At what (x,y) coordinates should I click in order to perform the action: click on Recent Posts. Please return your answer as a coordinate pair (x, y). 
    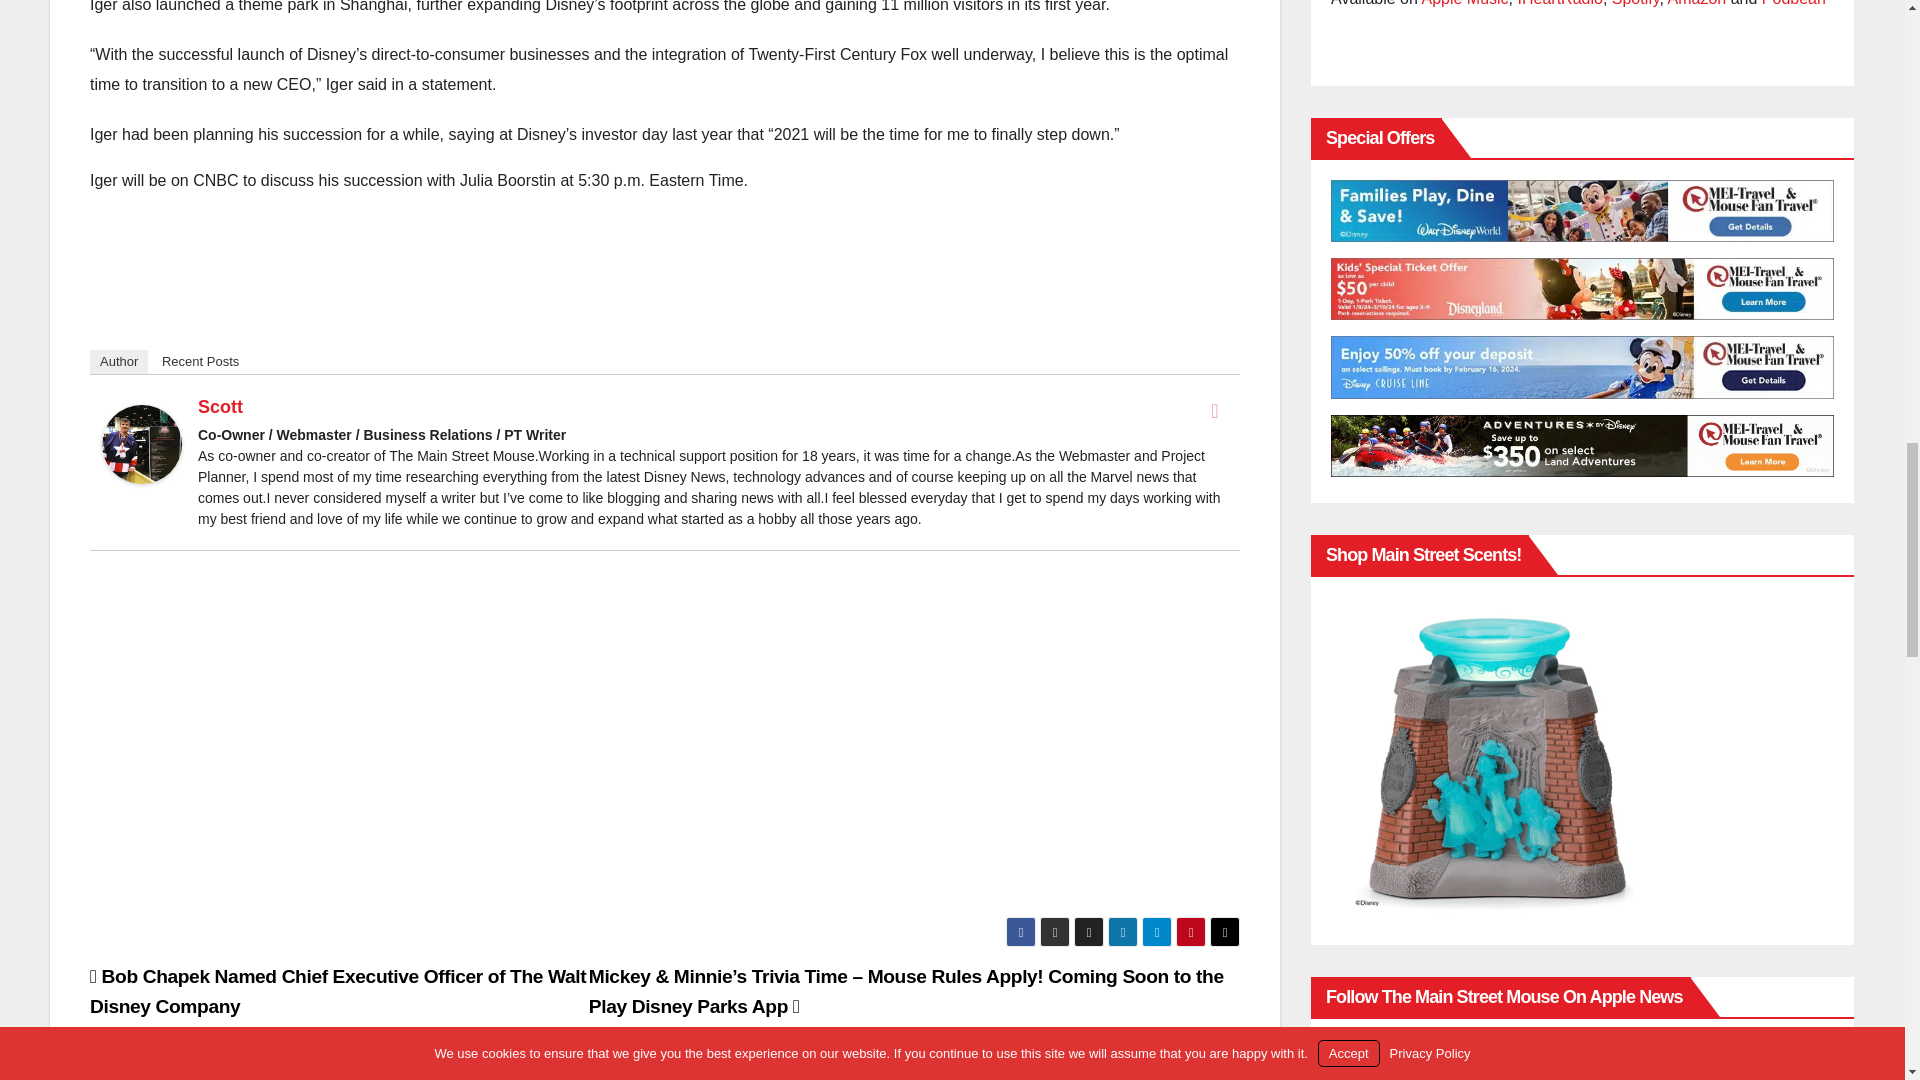
    Looking at the image, I should click on (200, 361).